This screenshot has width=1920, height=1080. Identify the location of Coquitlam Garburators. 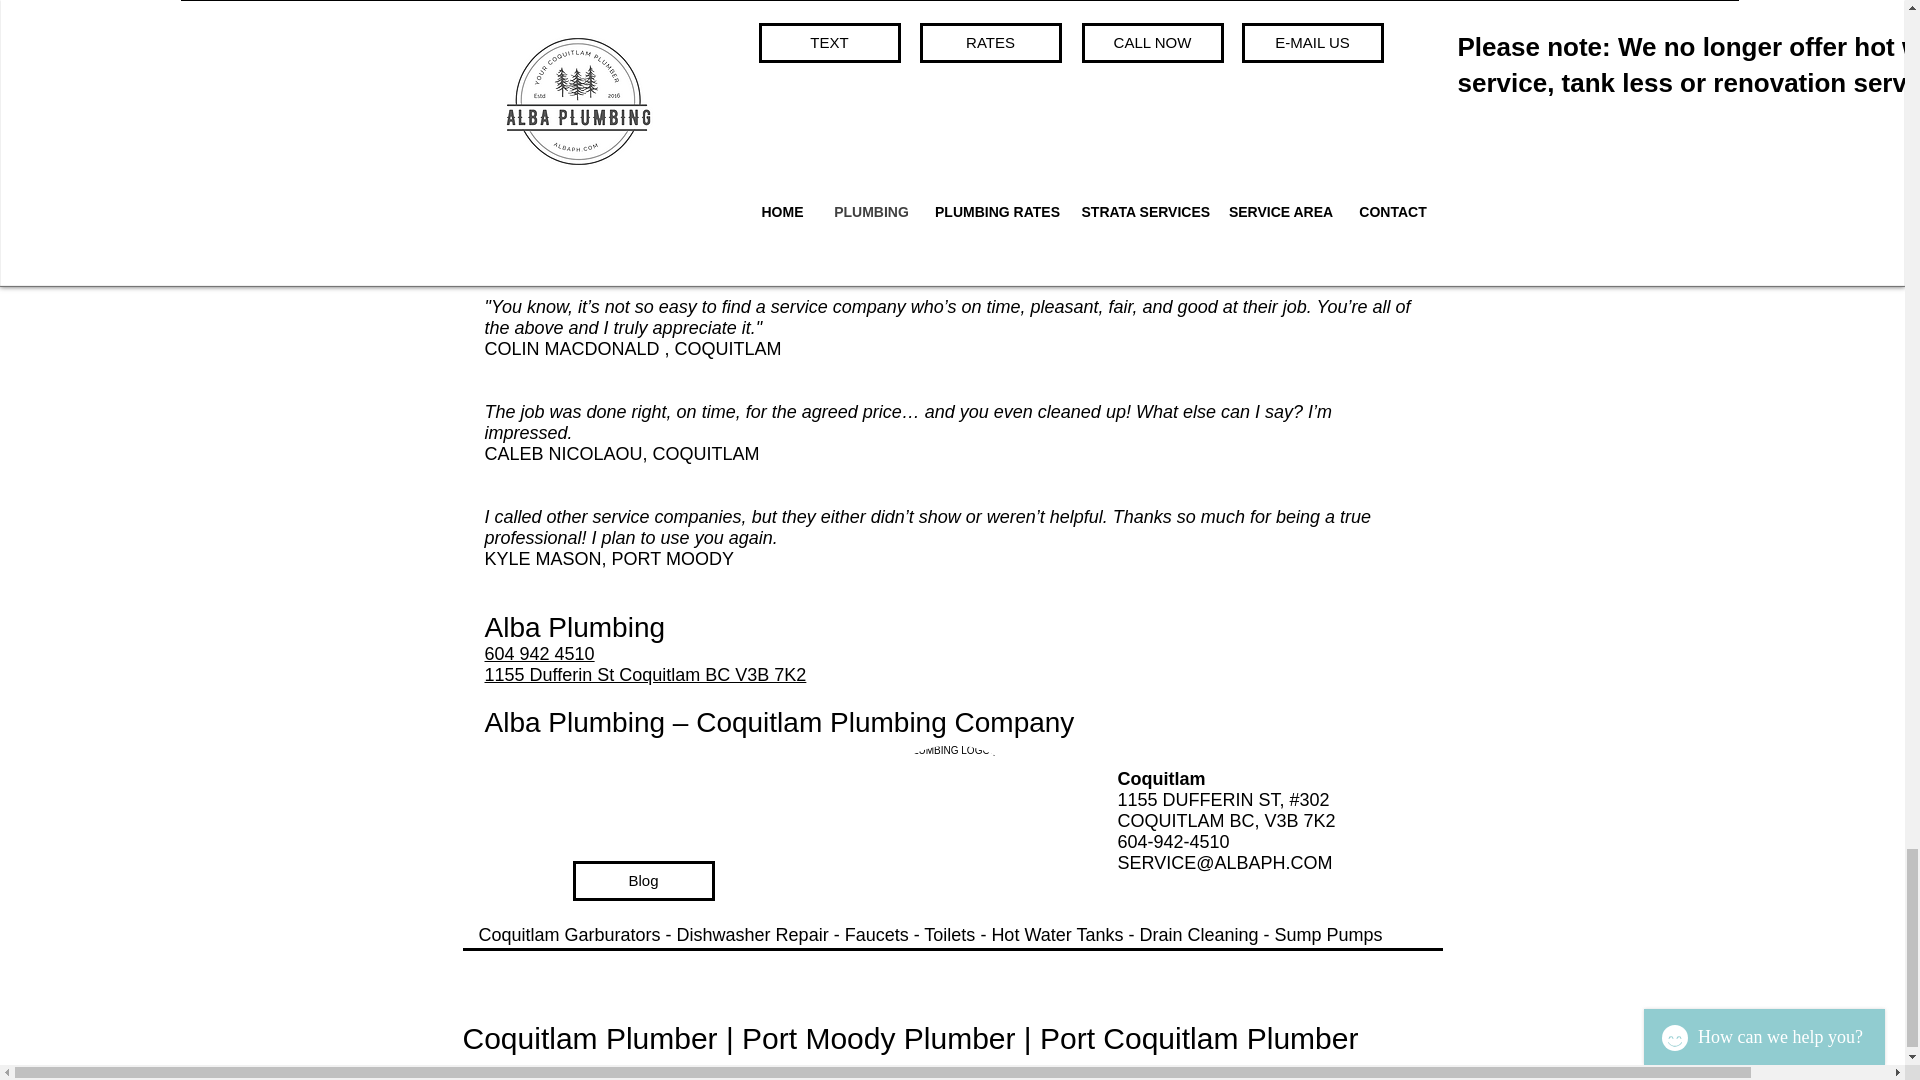
(569, 934).